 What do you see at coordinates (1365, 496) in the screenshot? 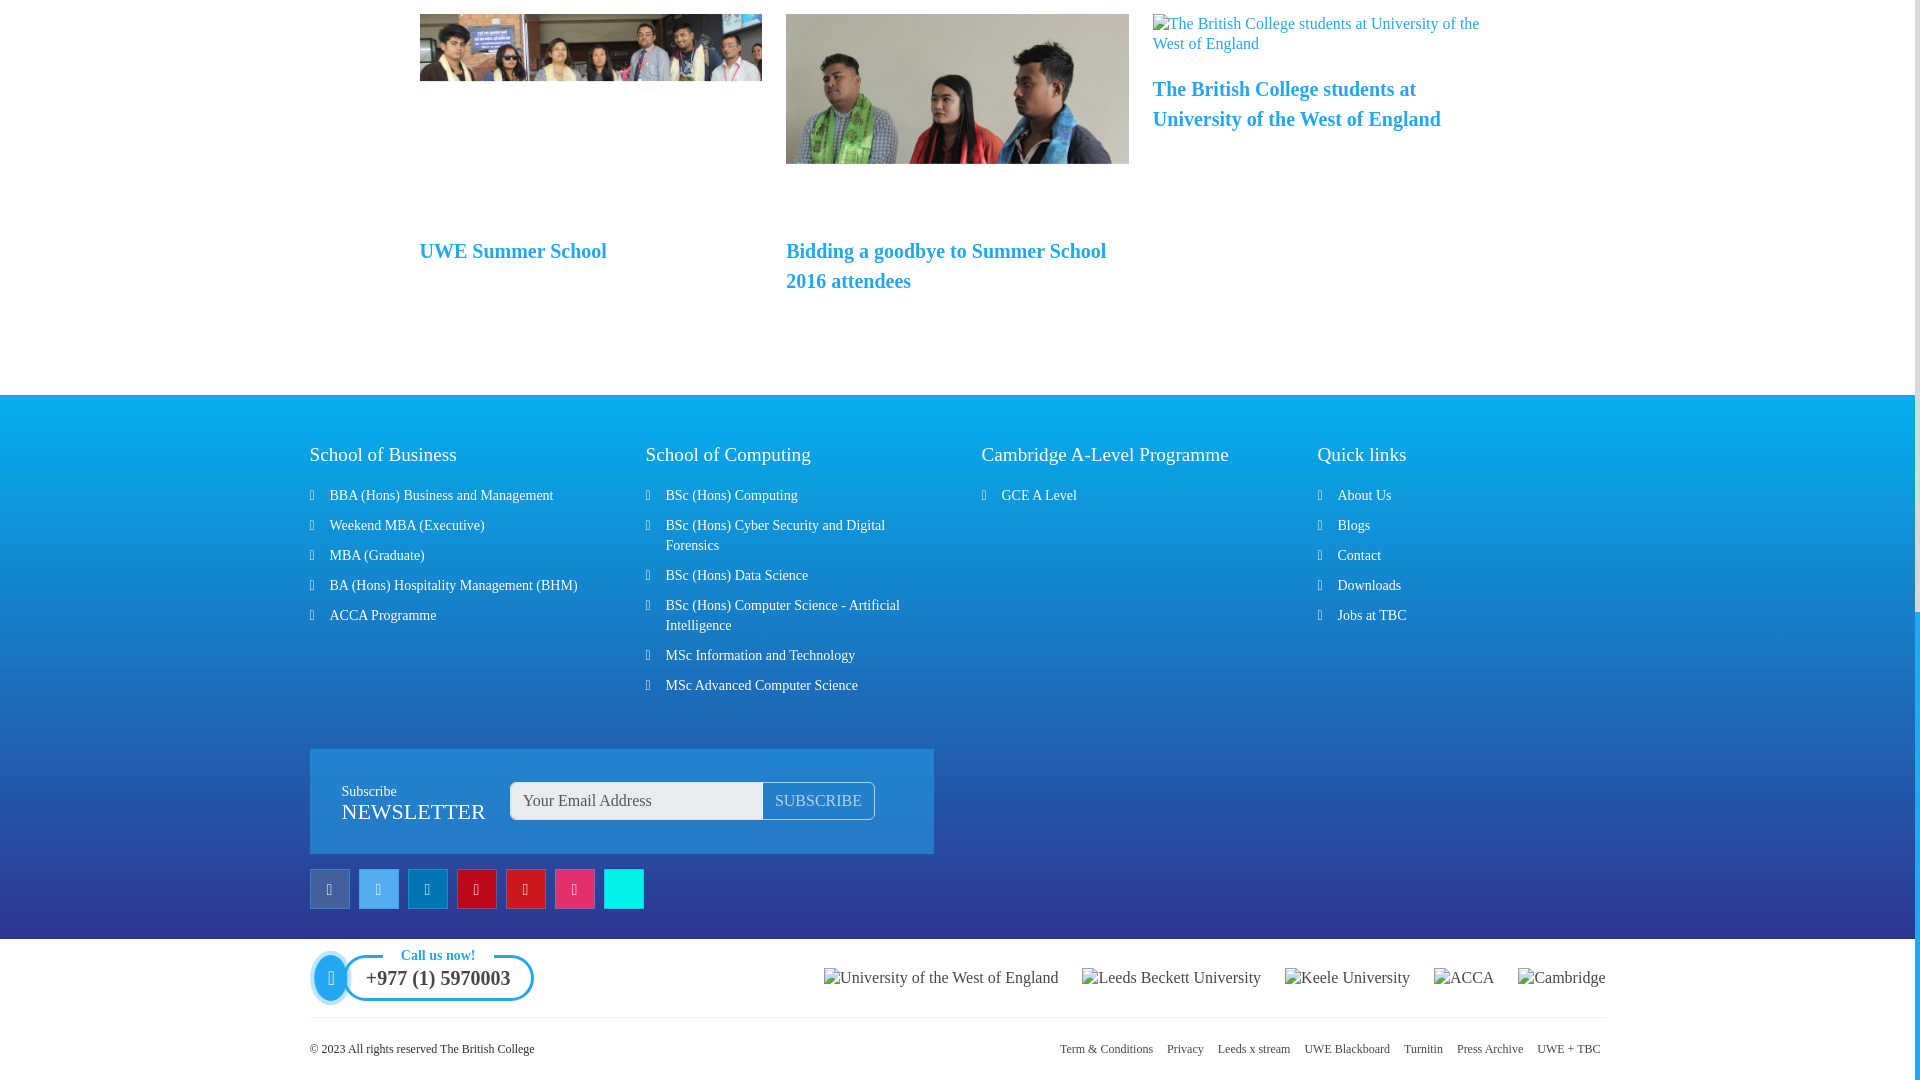
I see `About Us` at bounding box center [1365, 496].